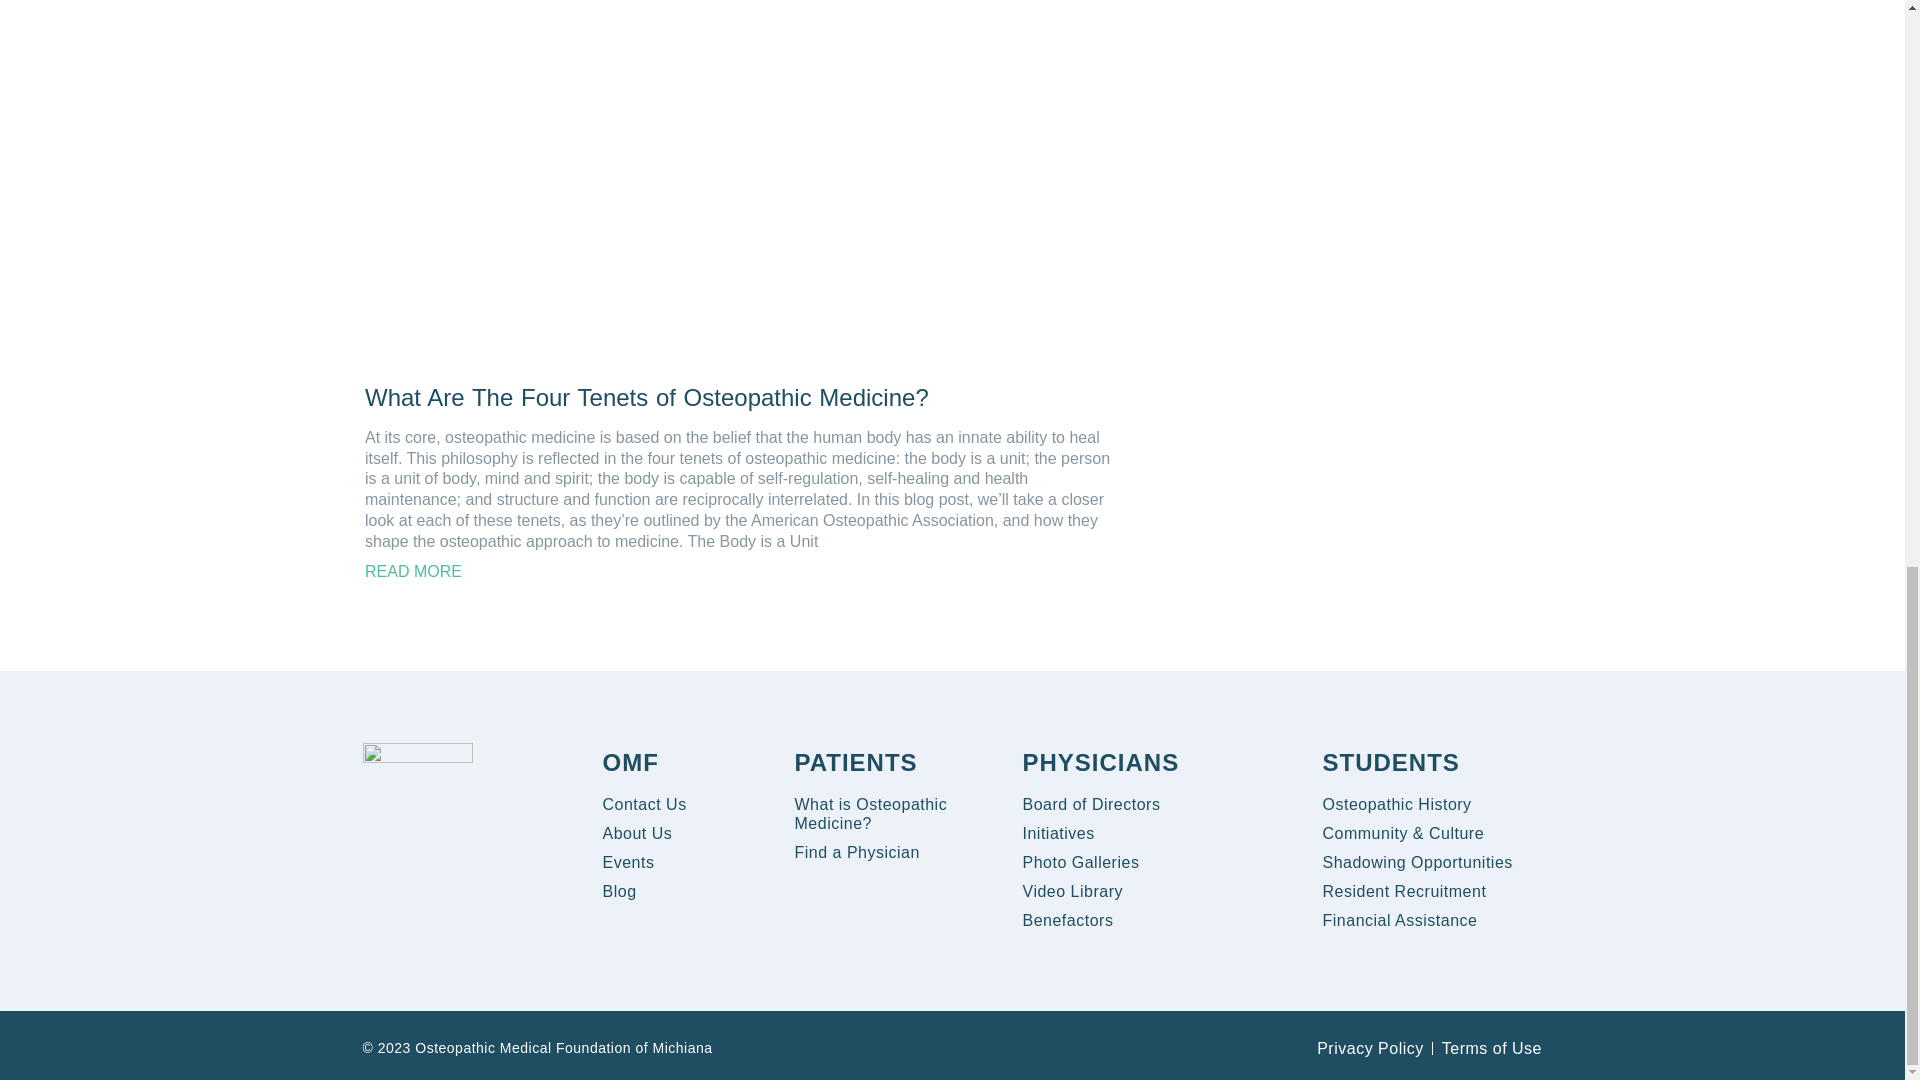 This screenshot has width=1920, height=1080. Describe the element at coordinates (898, 813) in the screenshot. I see `What is Osteopathic Medicine?` at that location.